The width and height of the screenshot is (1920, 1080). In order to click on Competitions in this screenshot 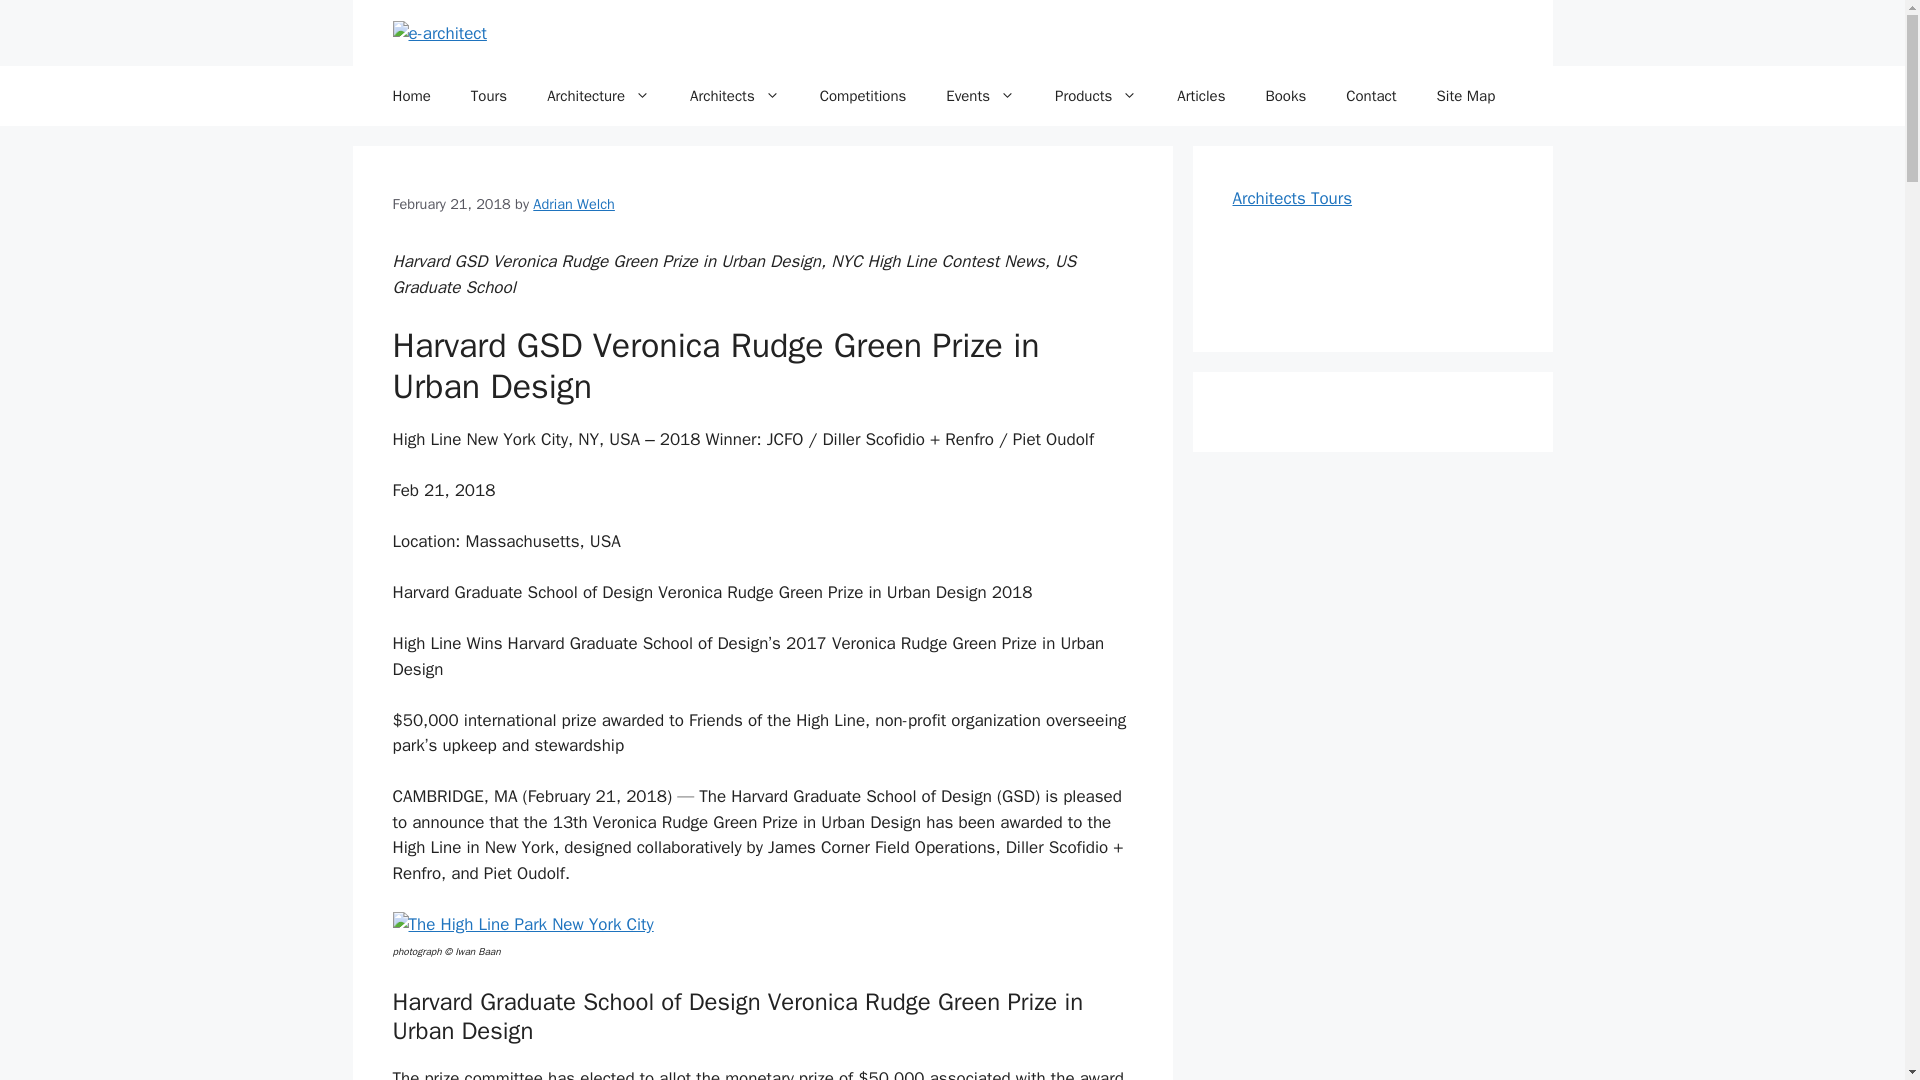, I will do `click(864, 96)`.